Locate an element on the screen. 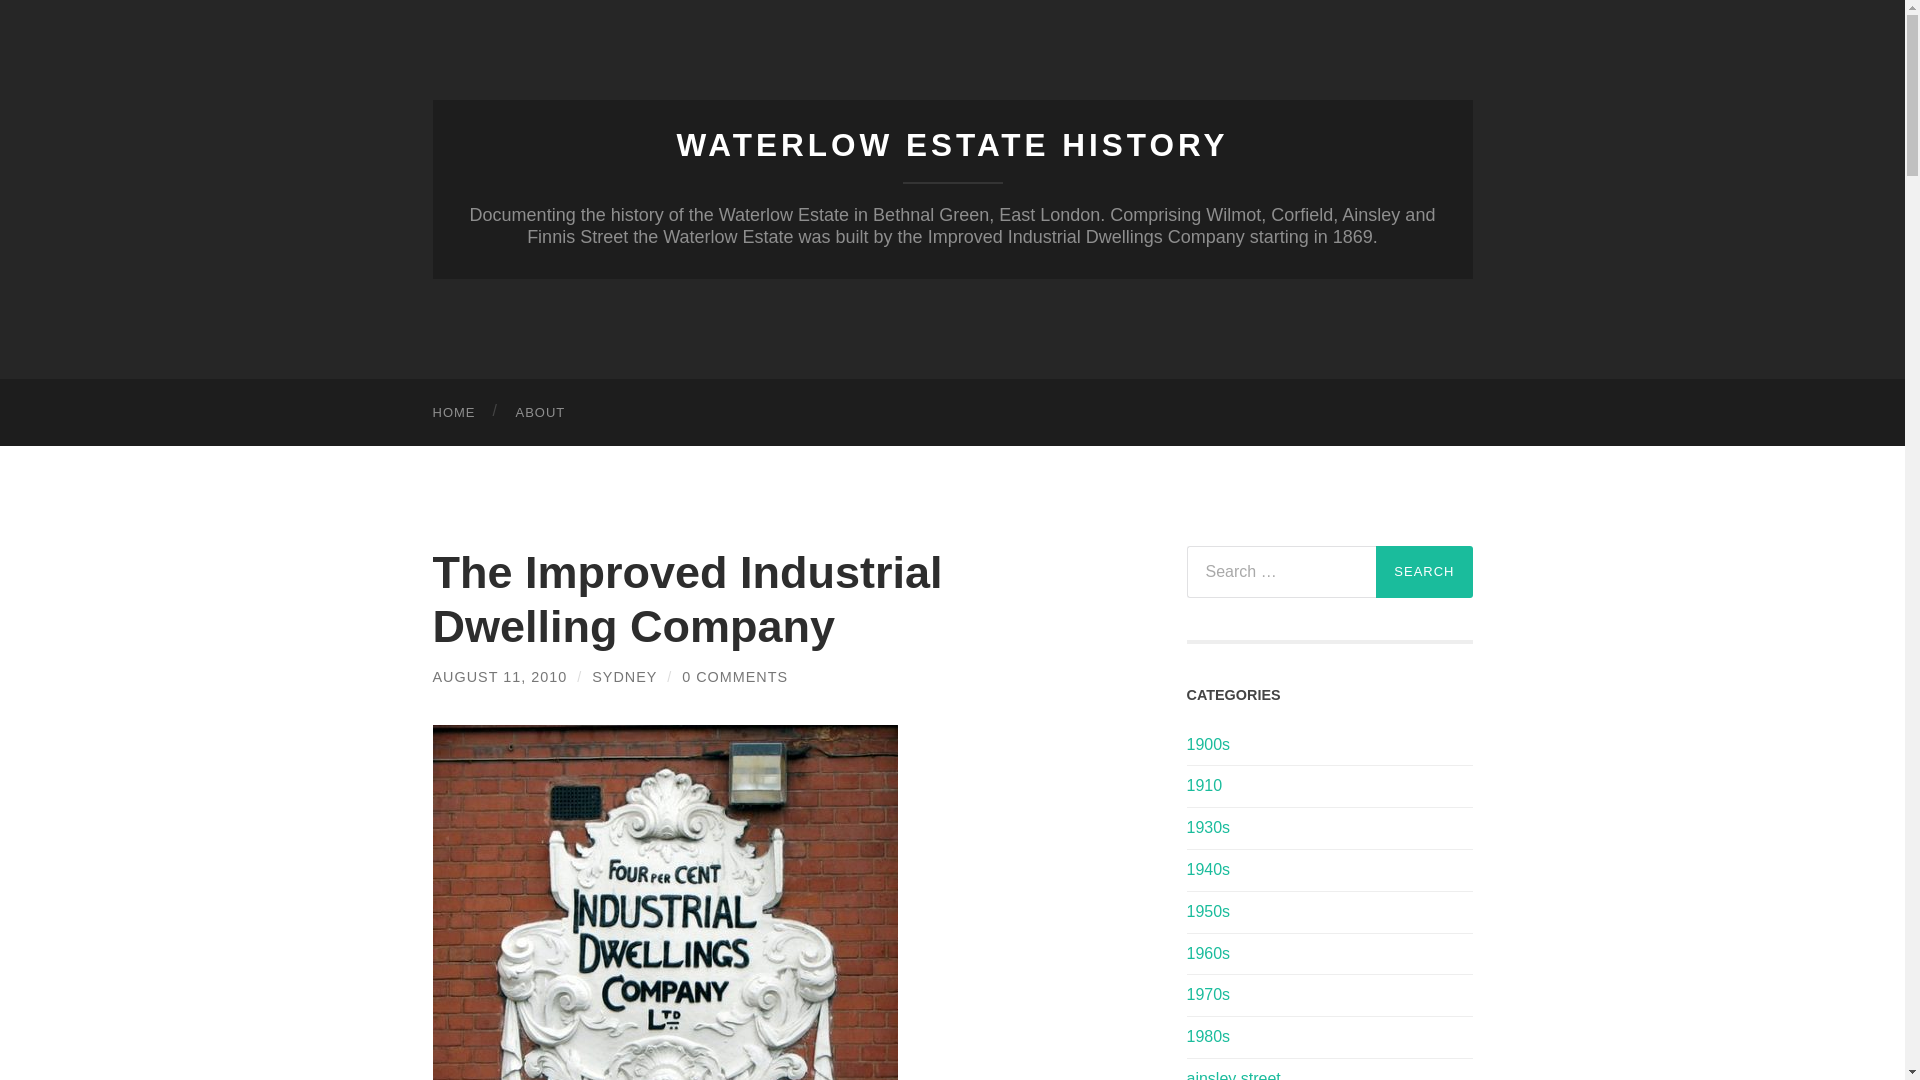 The width and height of the screenshot is (1920, 1080). 1980s is located at coordinates (1208, 1036).